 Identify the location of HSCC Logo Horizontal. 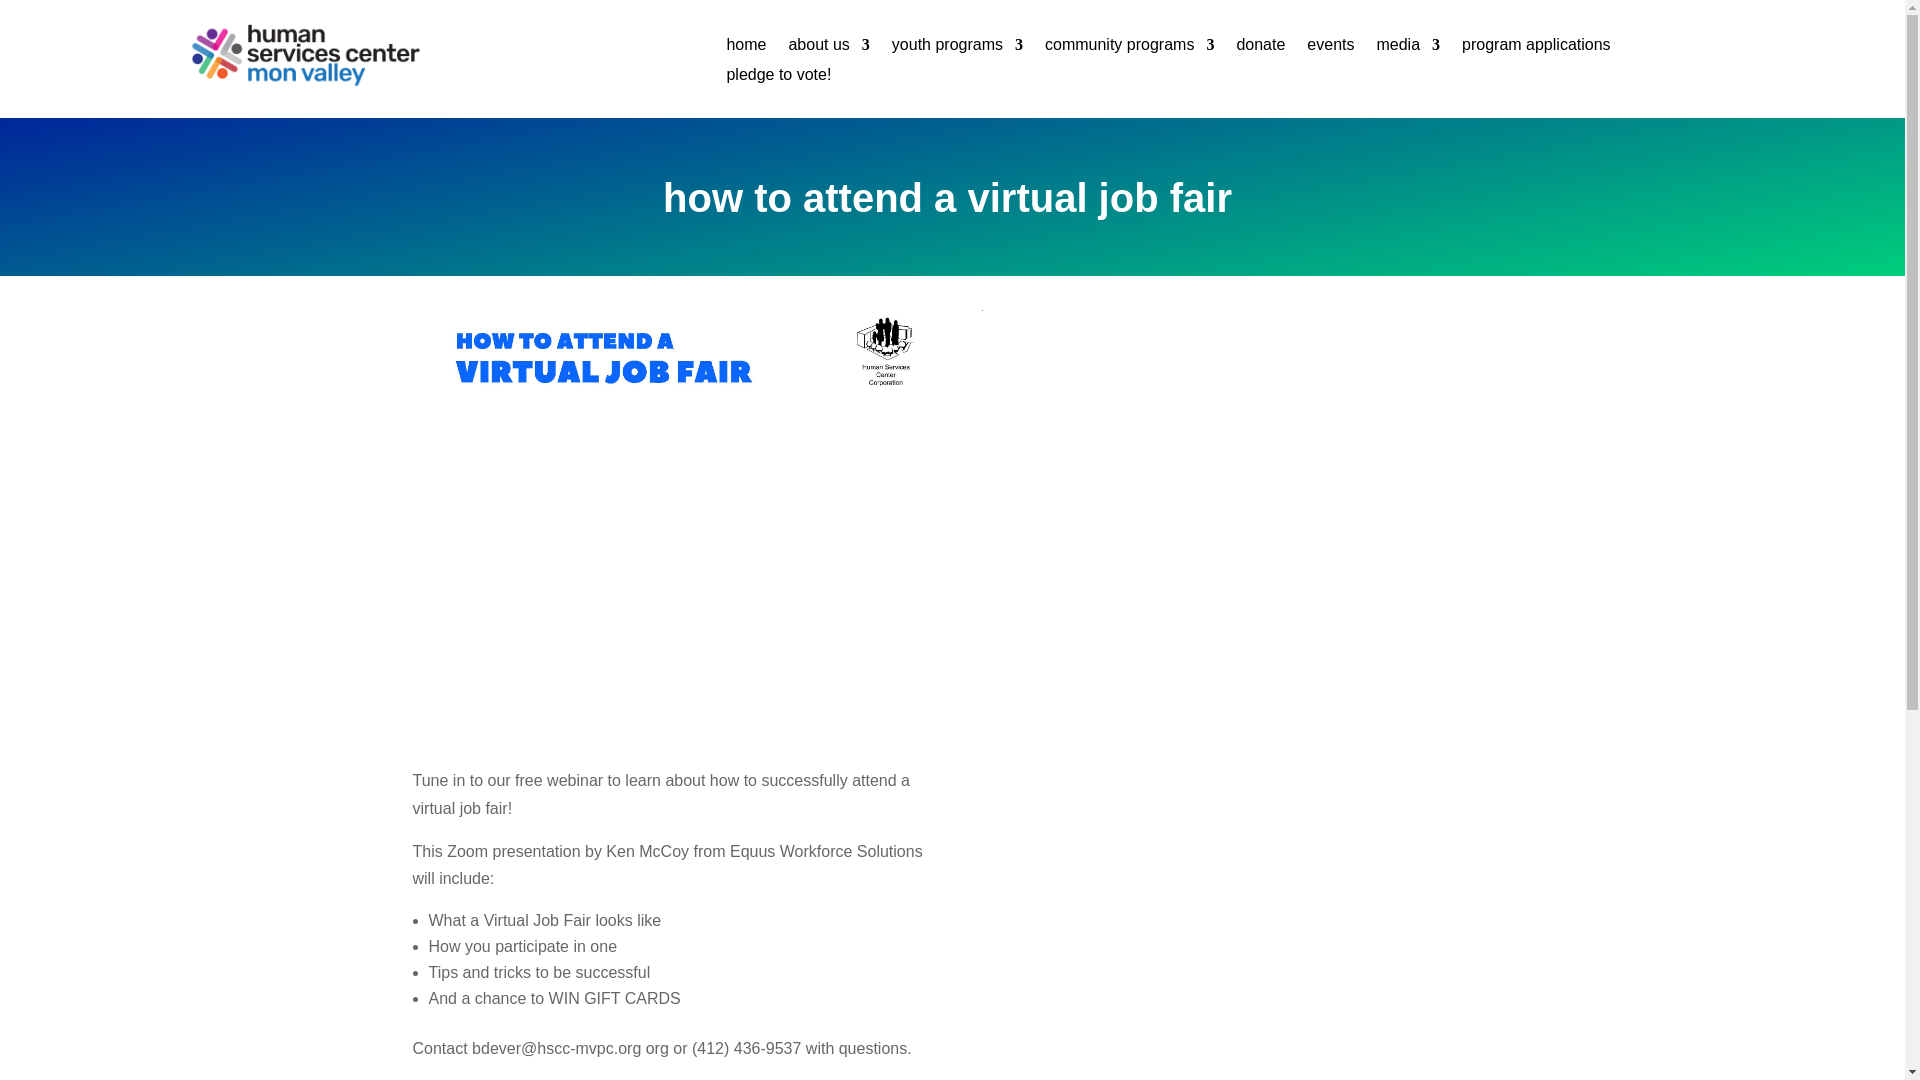
(305, 54).